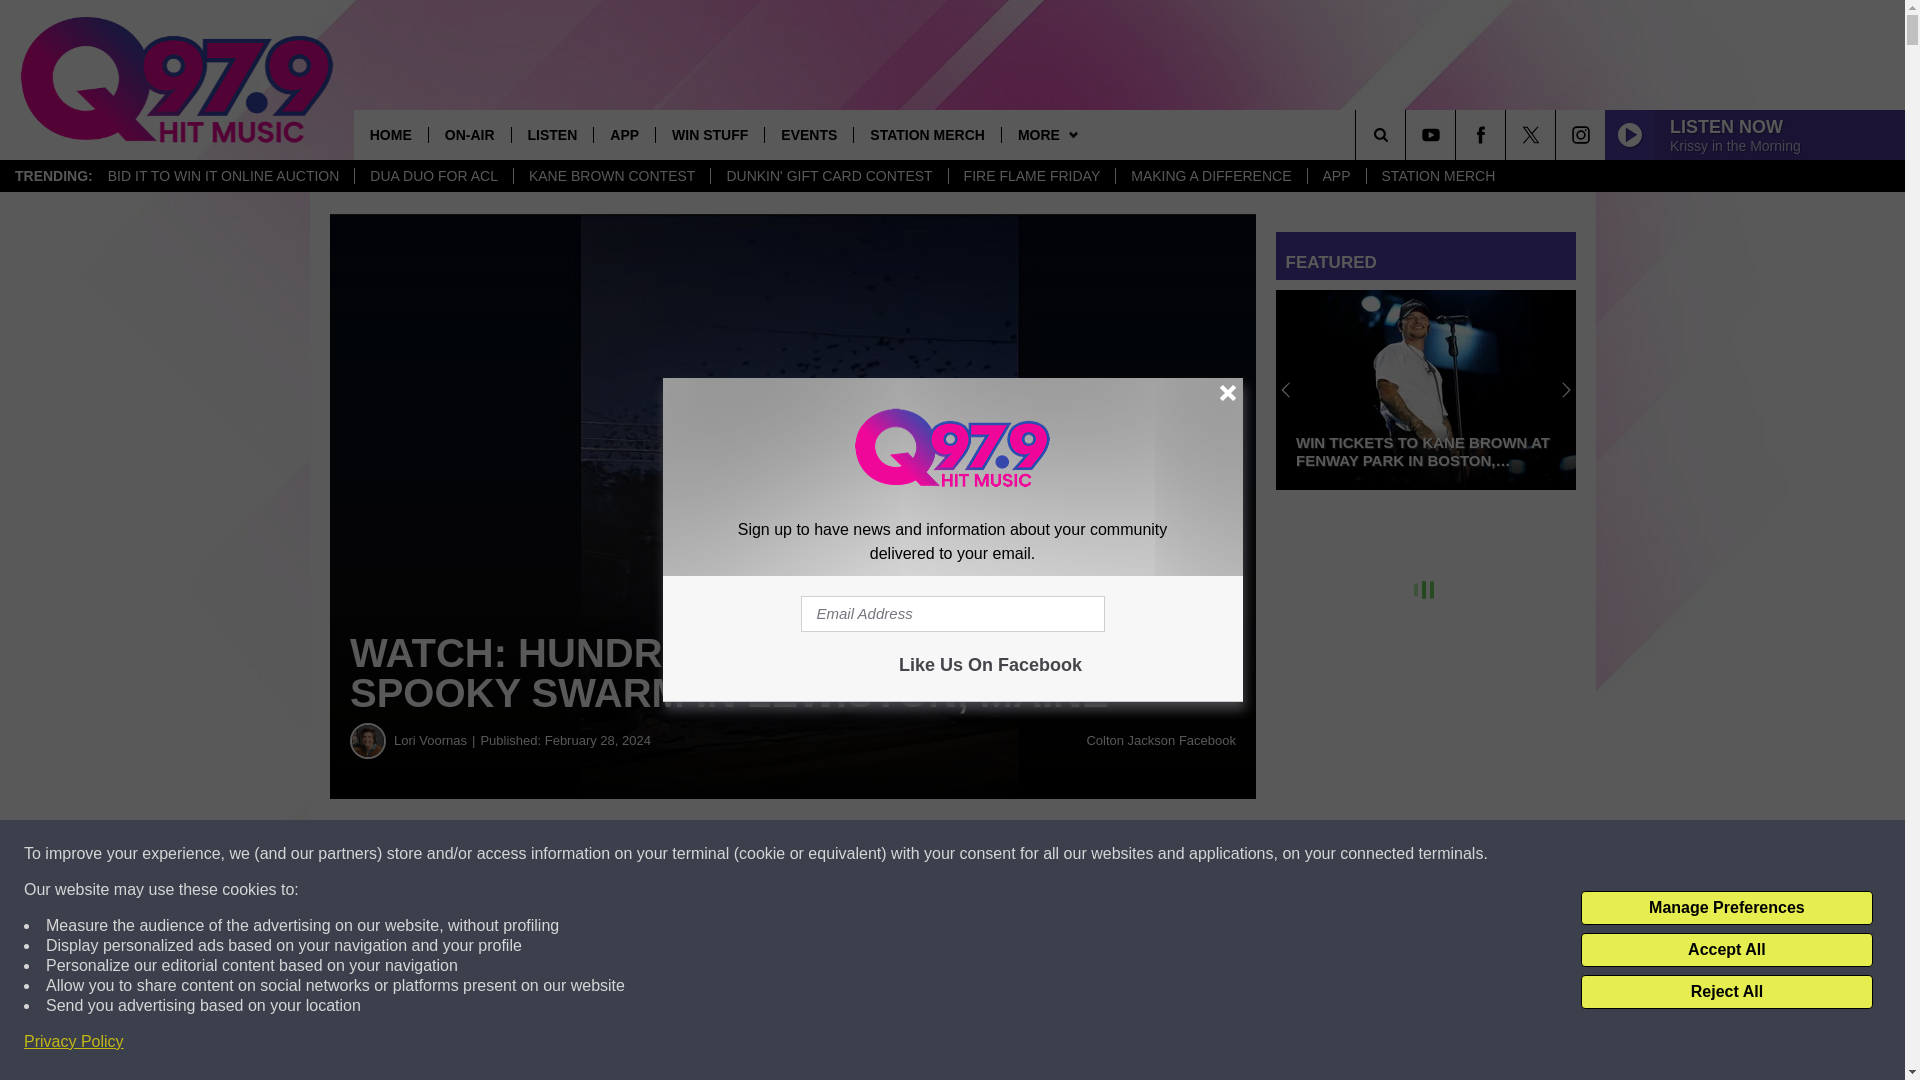 The width and height of the screenshot is (1920, 1080). What do you see at coordinates (1438, 176) in the screenshot?
I see `STATION MERCH` at bounding box center [1438, 176].